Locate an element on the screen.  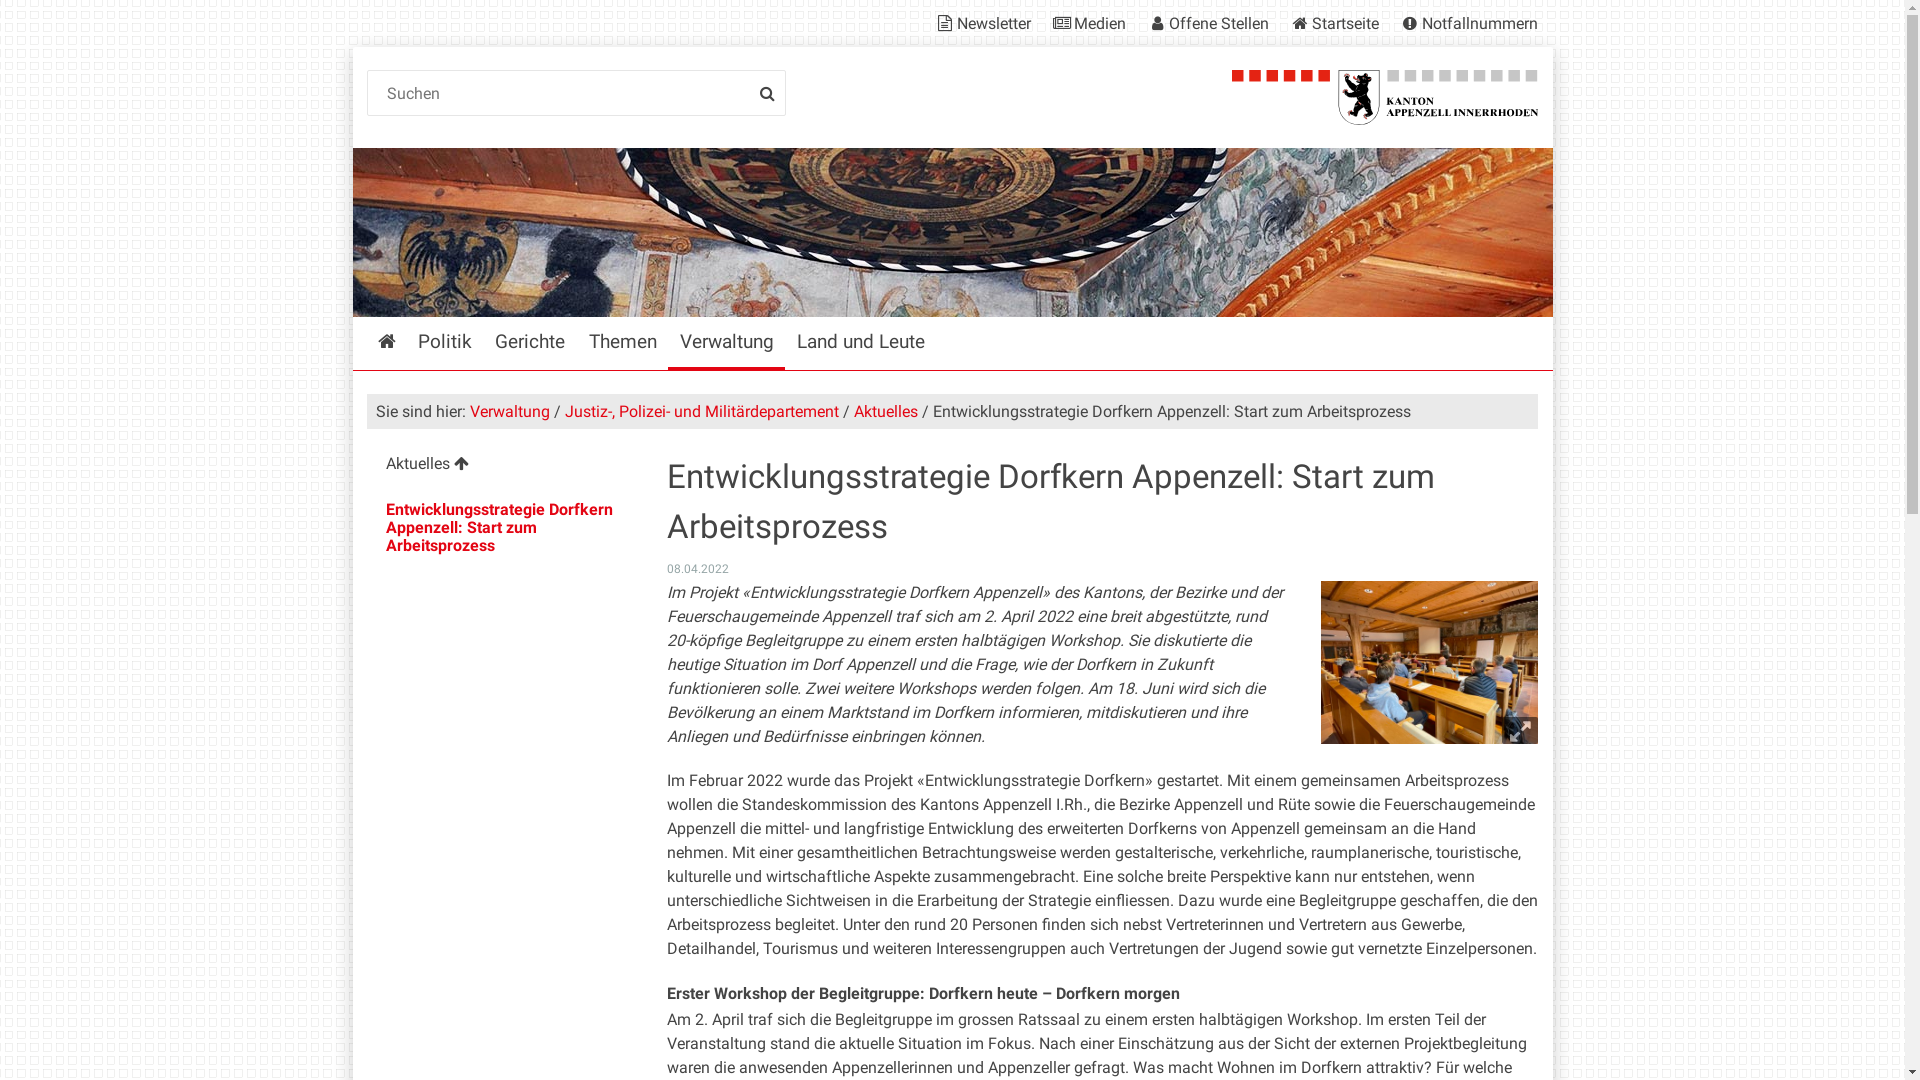
Notfallnummern is located at coordinates (1464, 24).